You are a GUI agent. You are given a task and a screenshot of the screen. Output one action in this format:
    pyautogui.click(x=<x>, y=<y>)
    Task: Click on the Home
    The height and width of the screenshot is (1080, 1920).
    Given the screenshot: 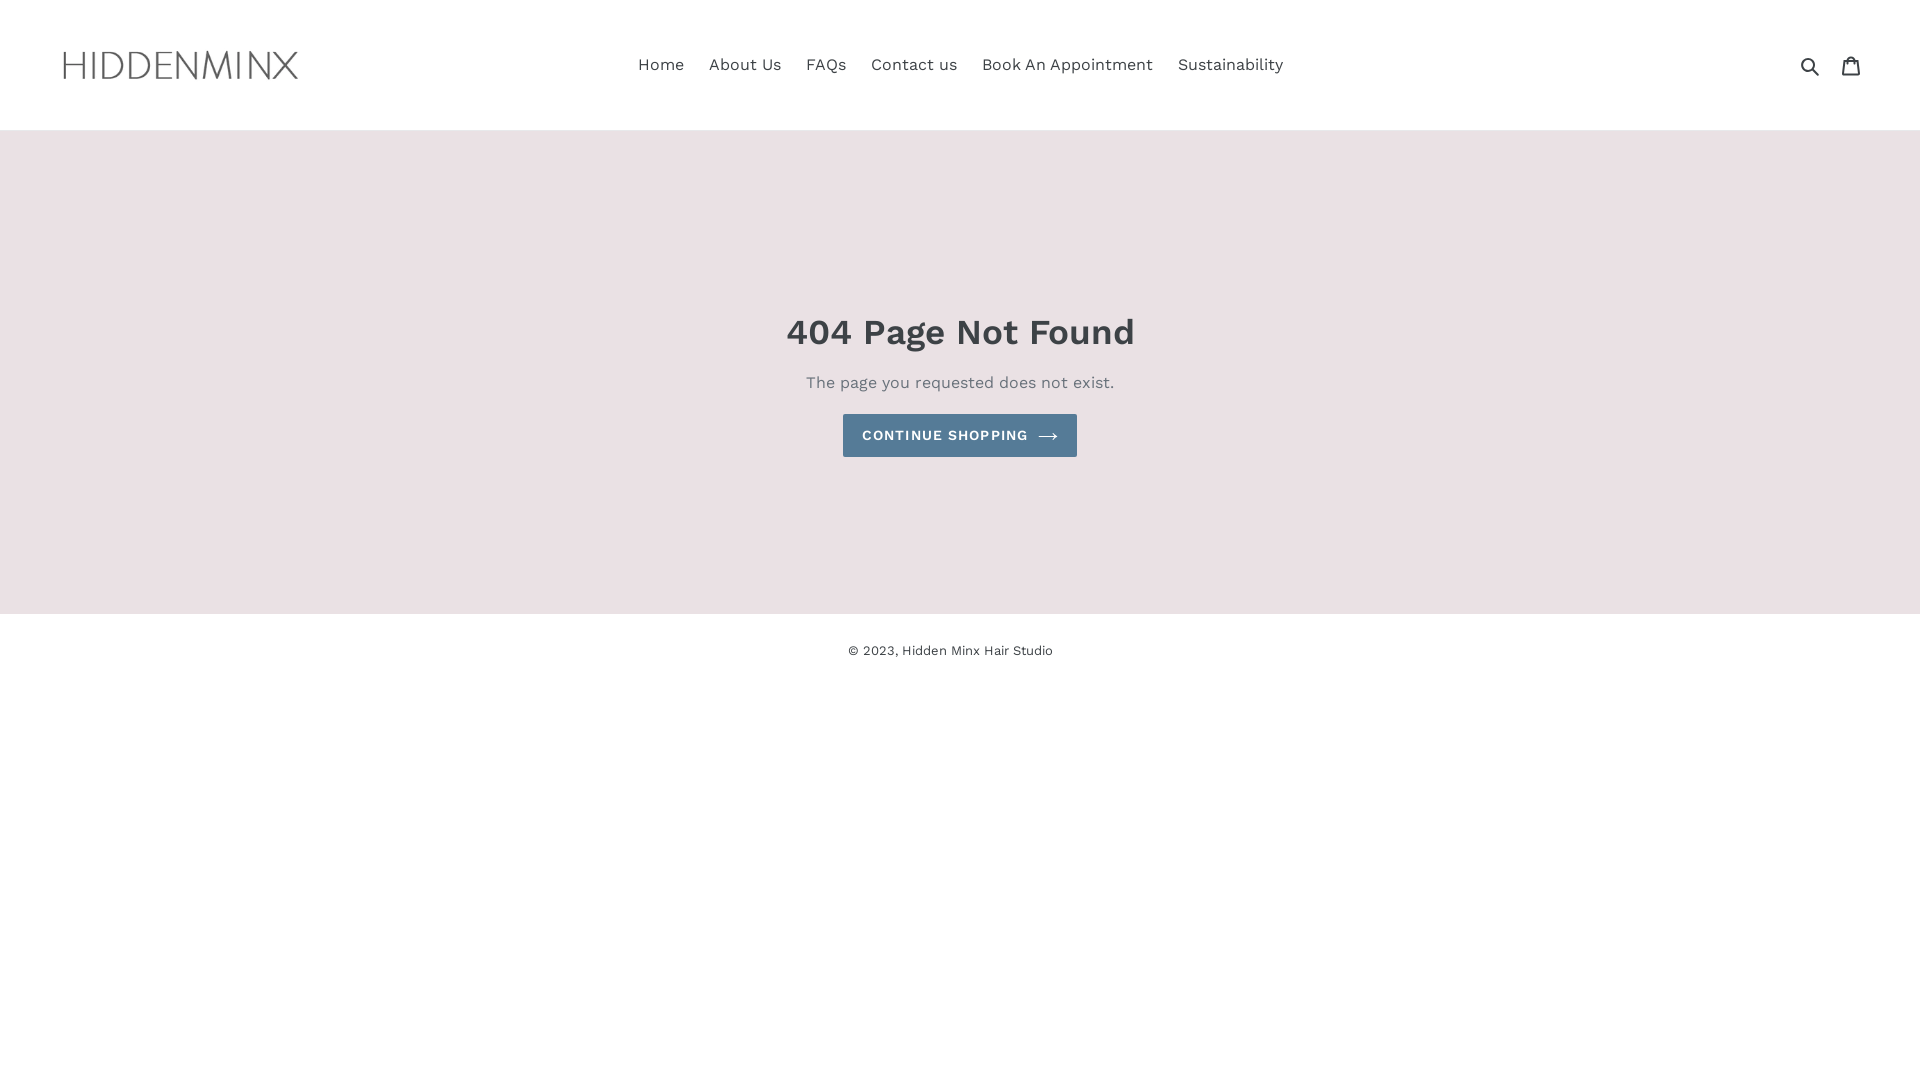 What is the action you would take?
    pyautogui.click(x=661, y=65)
    